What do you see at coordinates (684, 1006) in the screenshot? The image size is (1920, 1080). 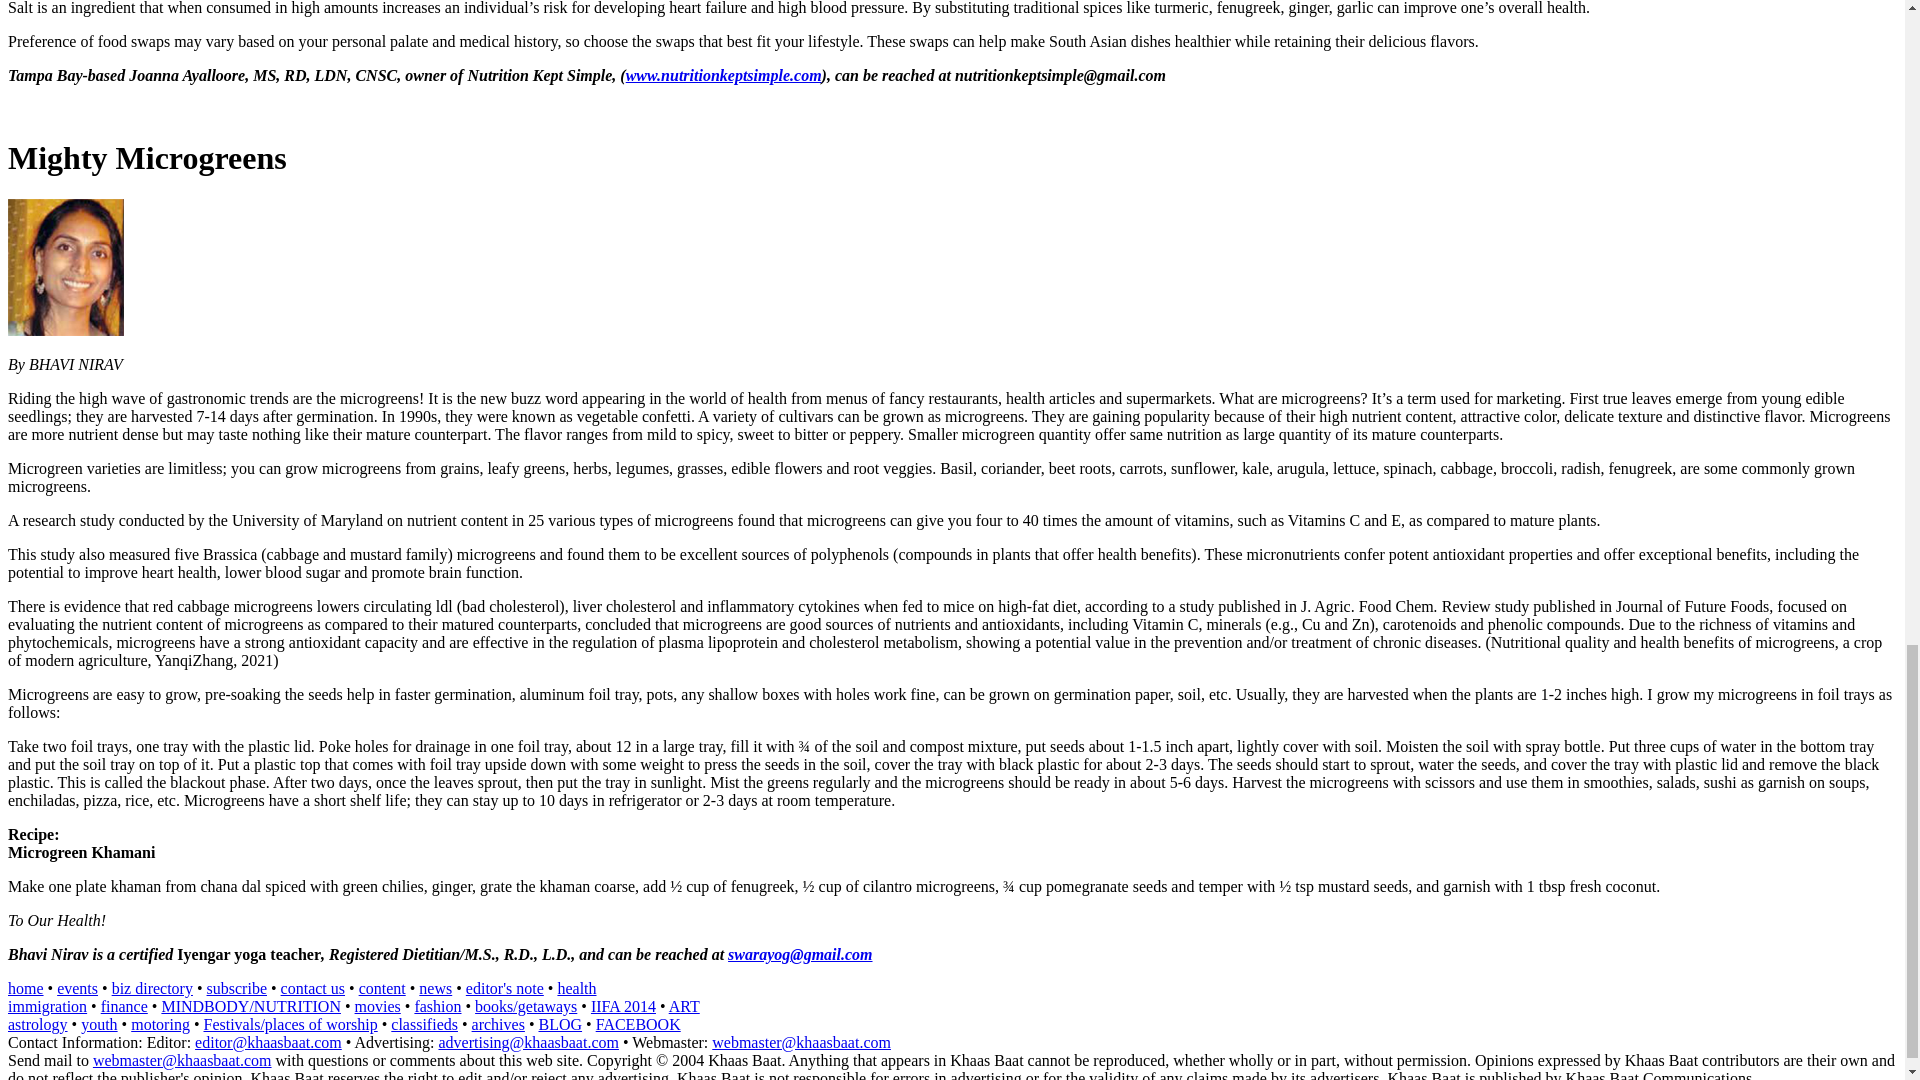 I see `ART` at bounding box center [684, 1006].